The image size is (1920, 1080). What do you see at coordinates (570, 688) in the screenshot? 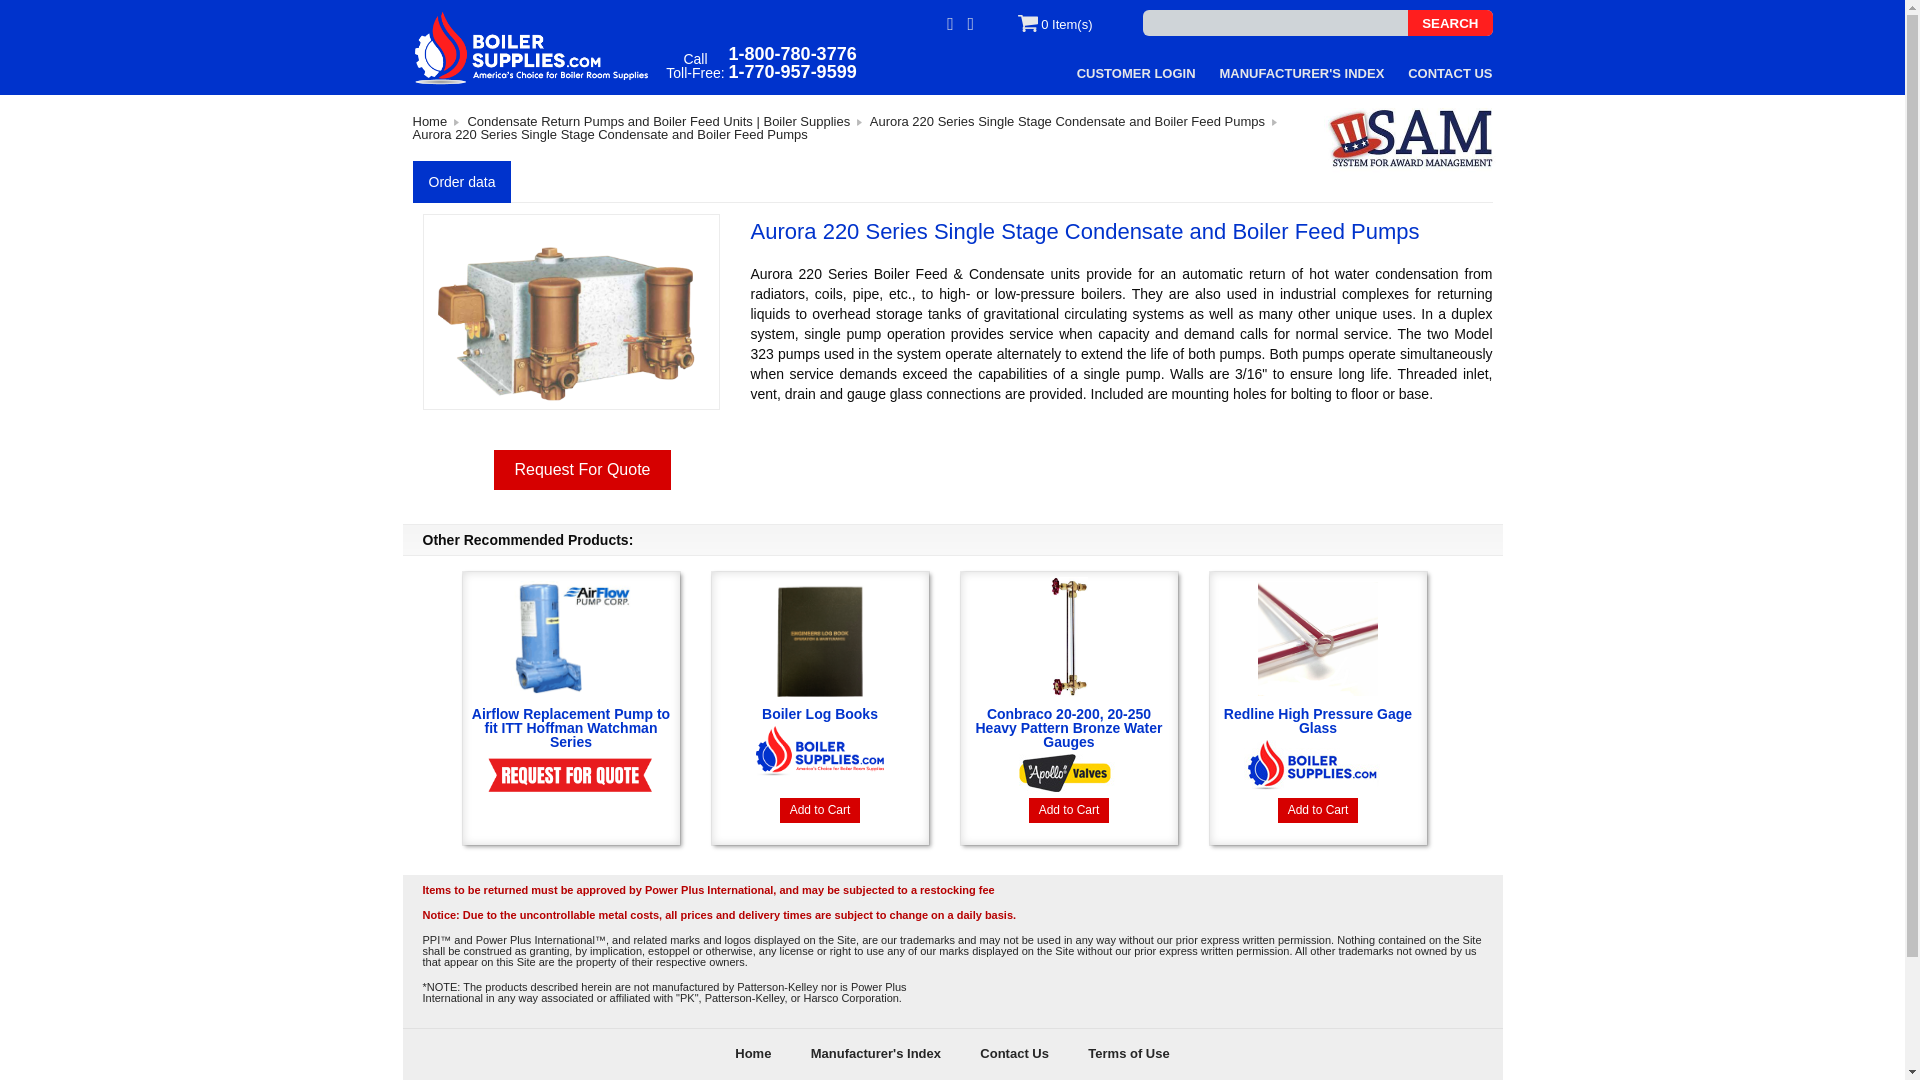
I see `Airflow Replacement Pump to fit ITT Hoffman Watchman Series` at bounding box center [570, 688].